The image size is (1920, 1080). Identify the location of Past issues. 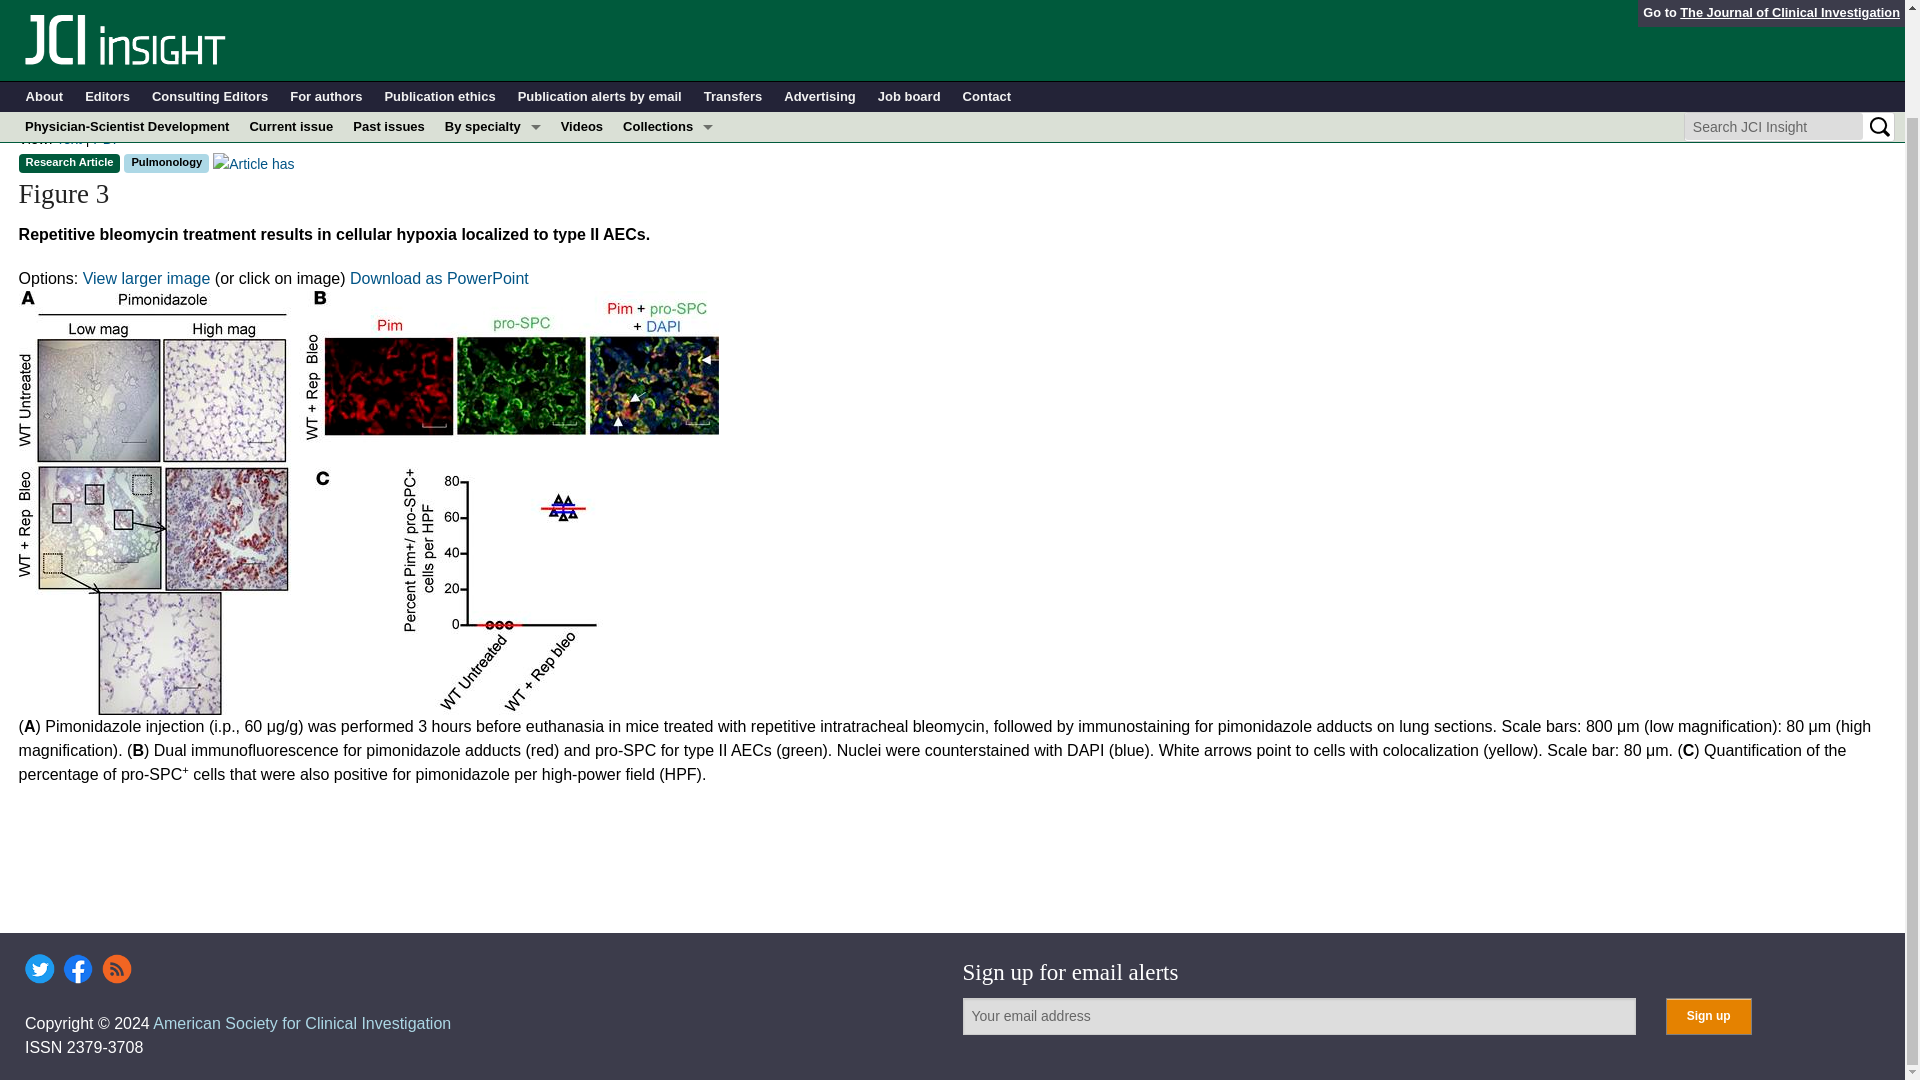
(389, 12).